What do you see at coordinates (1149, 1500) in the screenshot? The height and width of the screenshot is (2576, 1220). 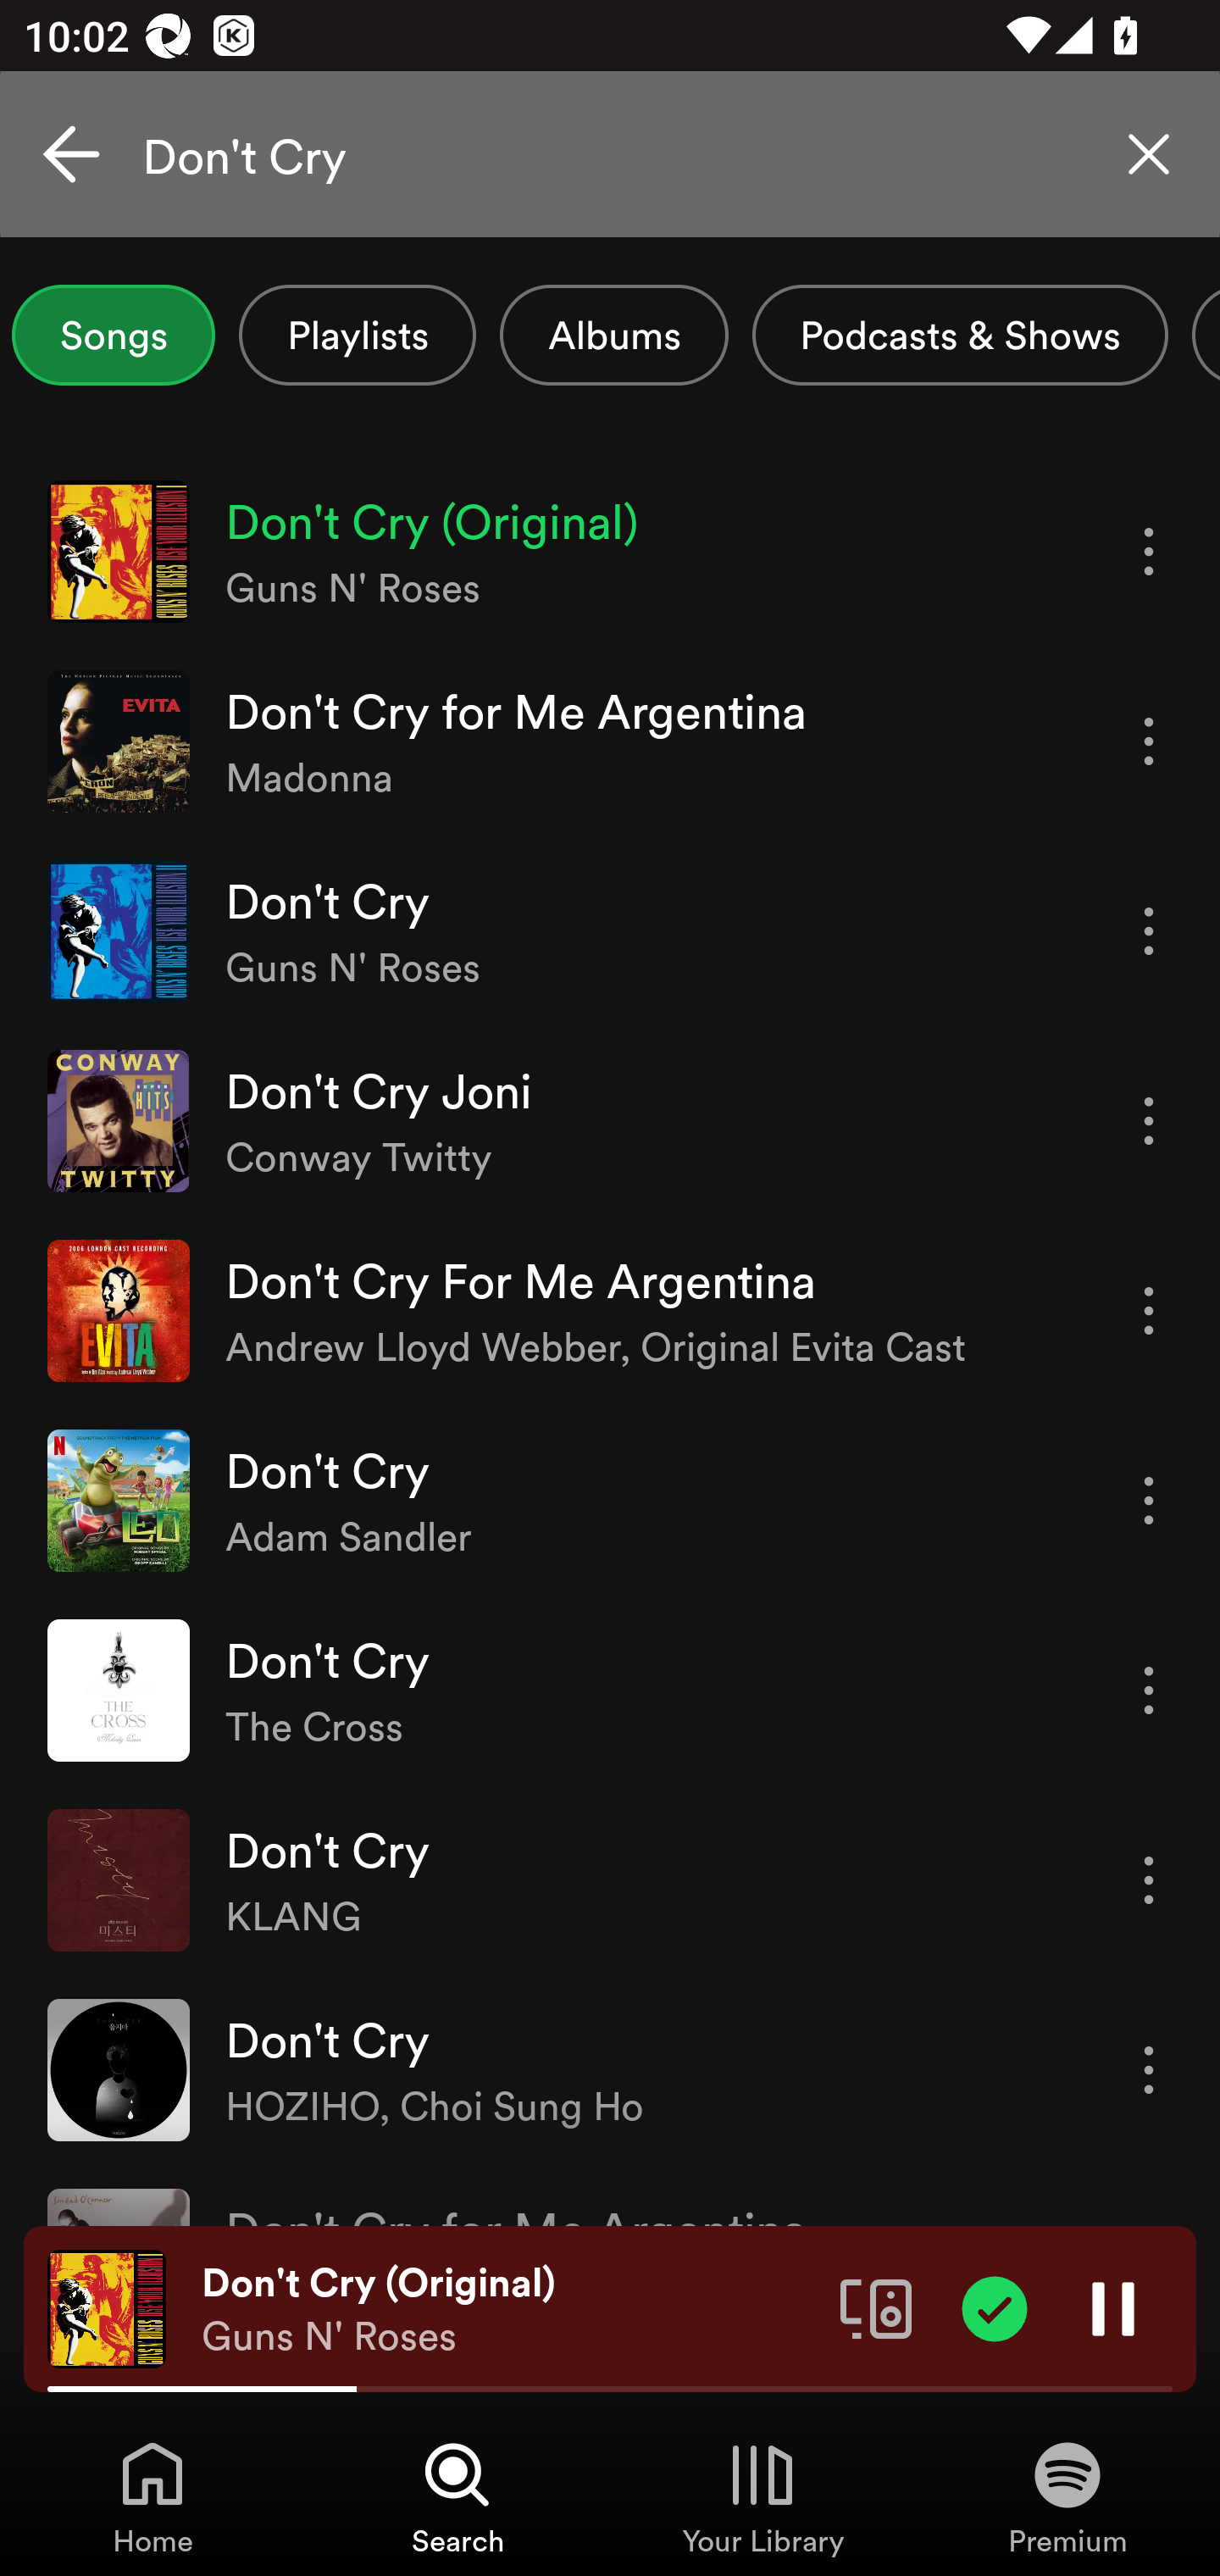 I see `More options for song Don't Cry` at bounding box center [1149, 1500].